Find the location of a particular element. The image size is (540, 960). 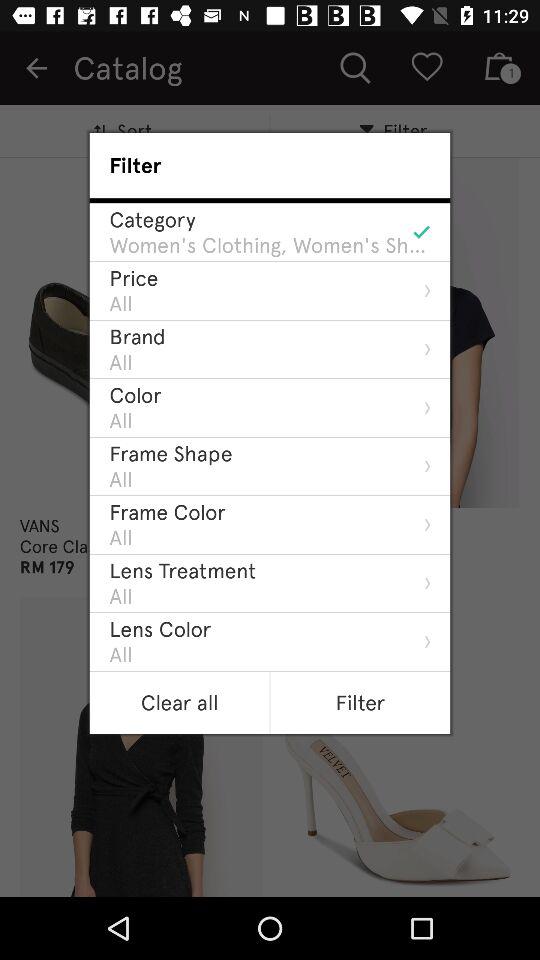

turn on item above the all item is located at coordinates (182, 570).